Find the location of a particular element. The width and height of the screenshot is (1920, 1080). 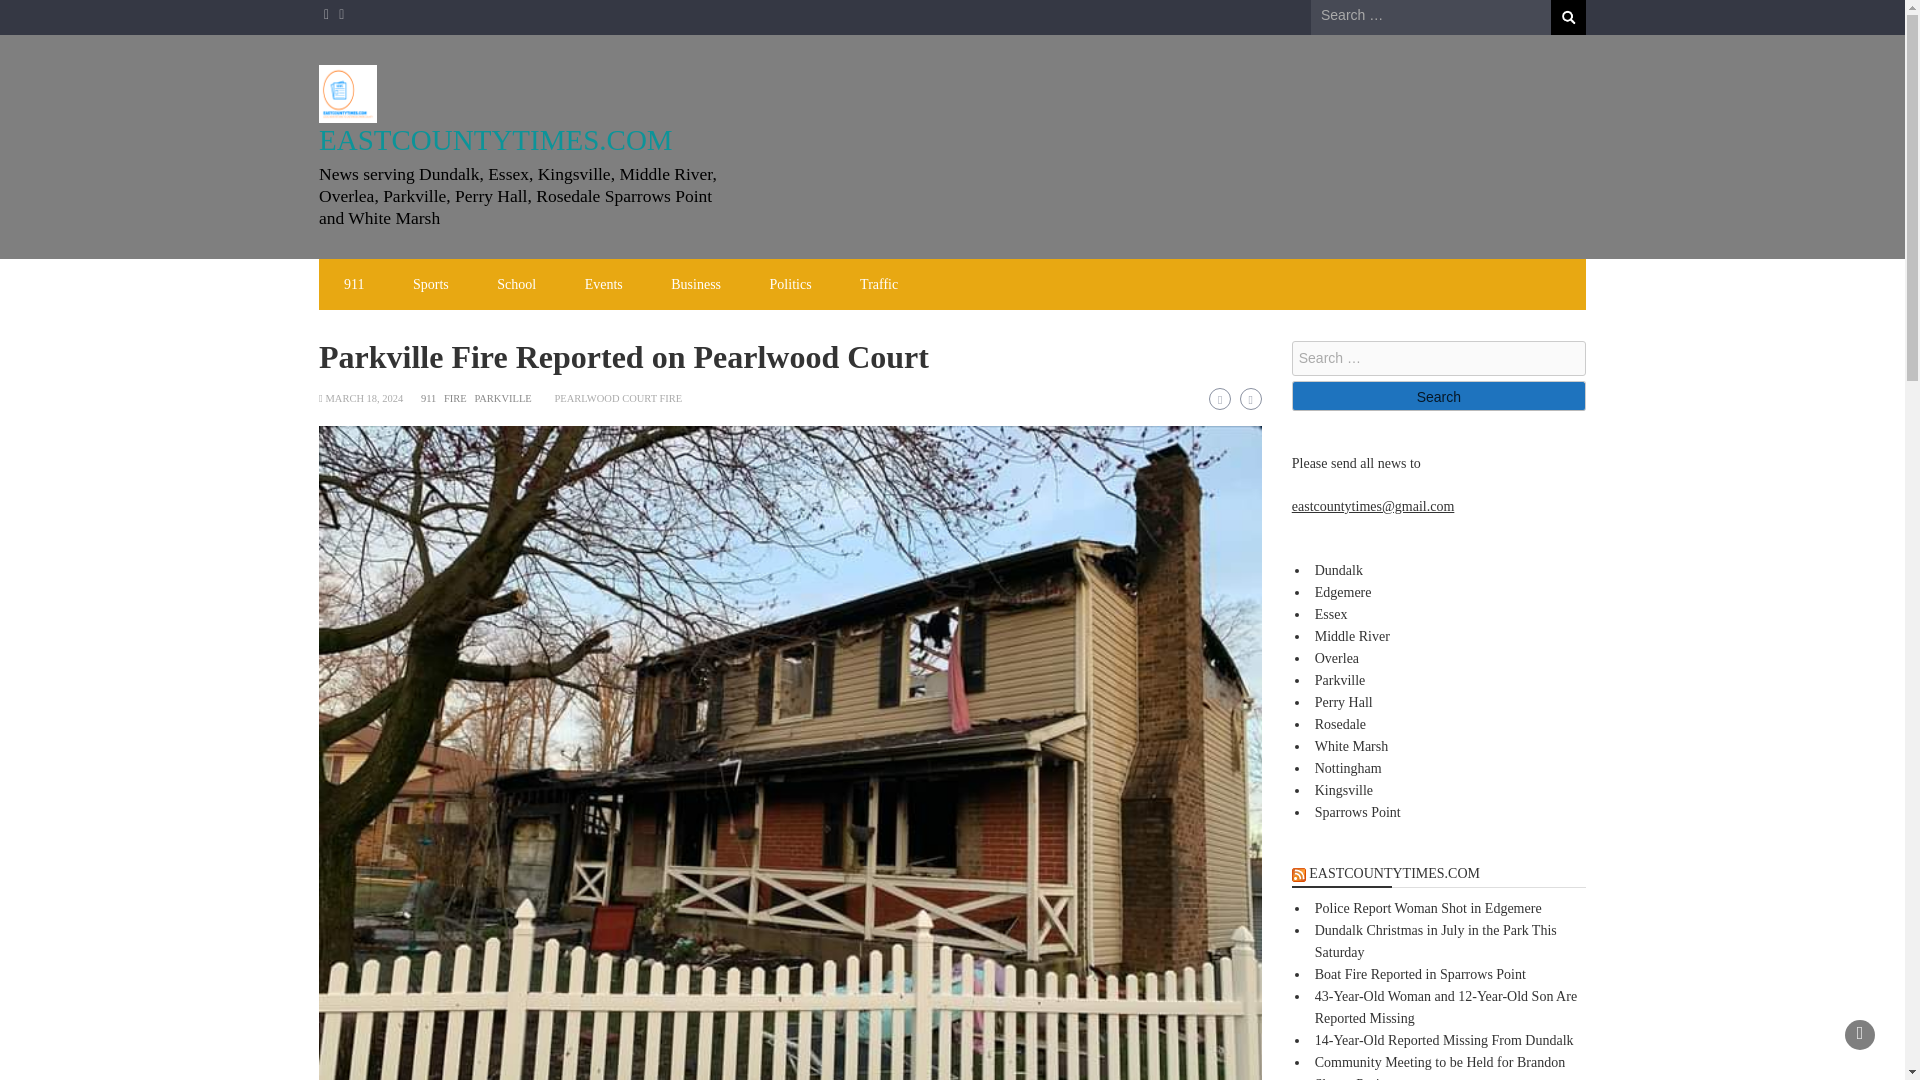

FIRE is located at coordinates (454, 398).